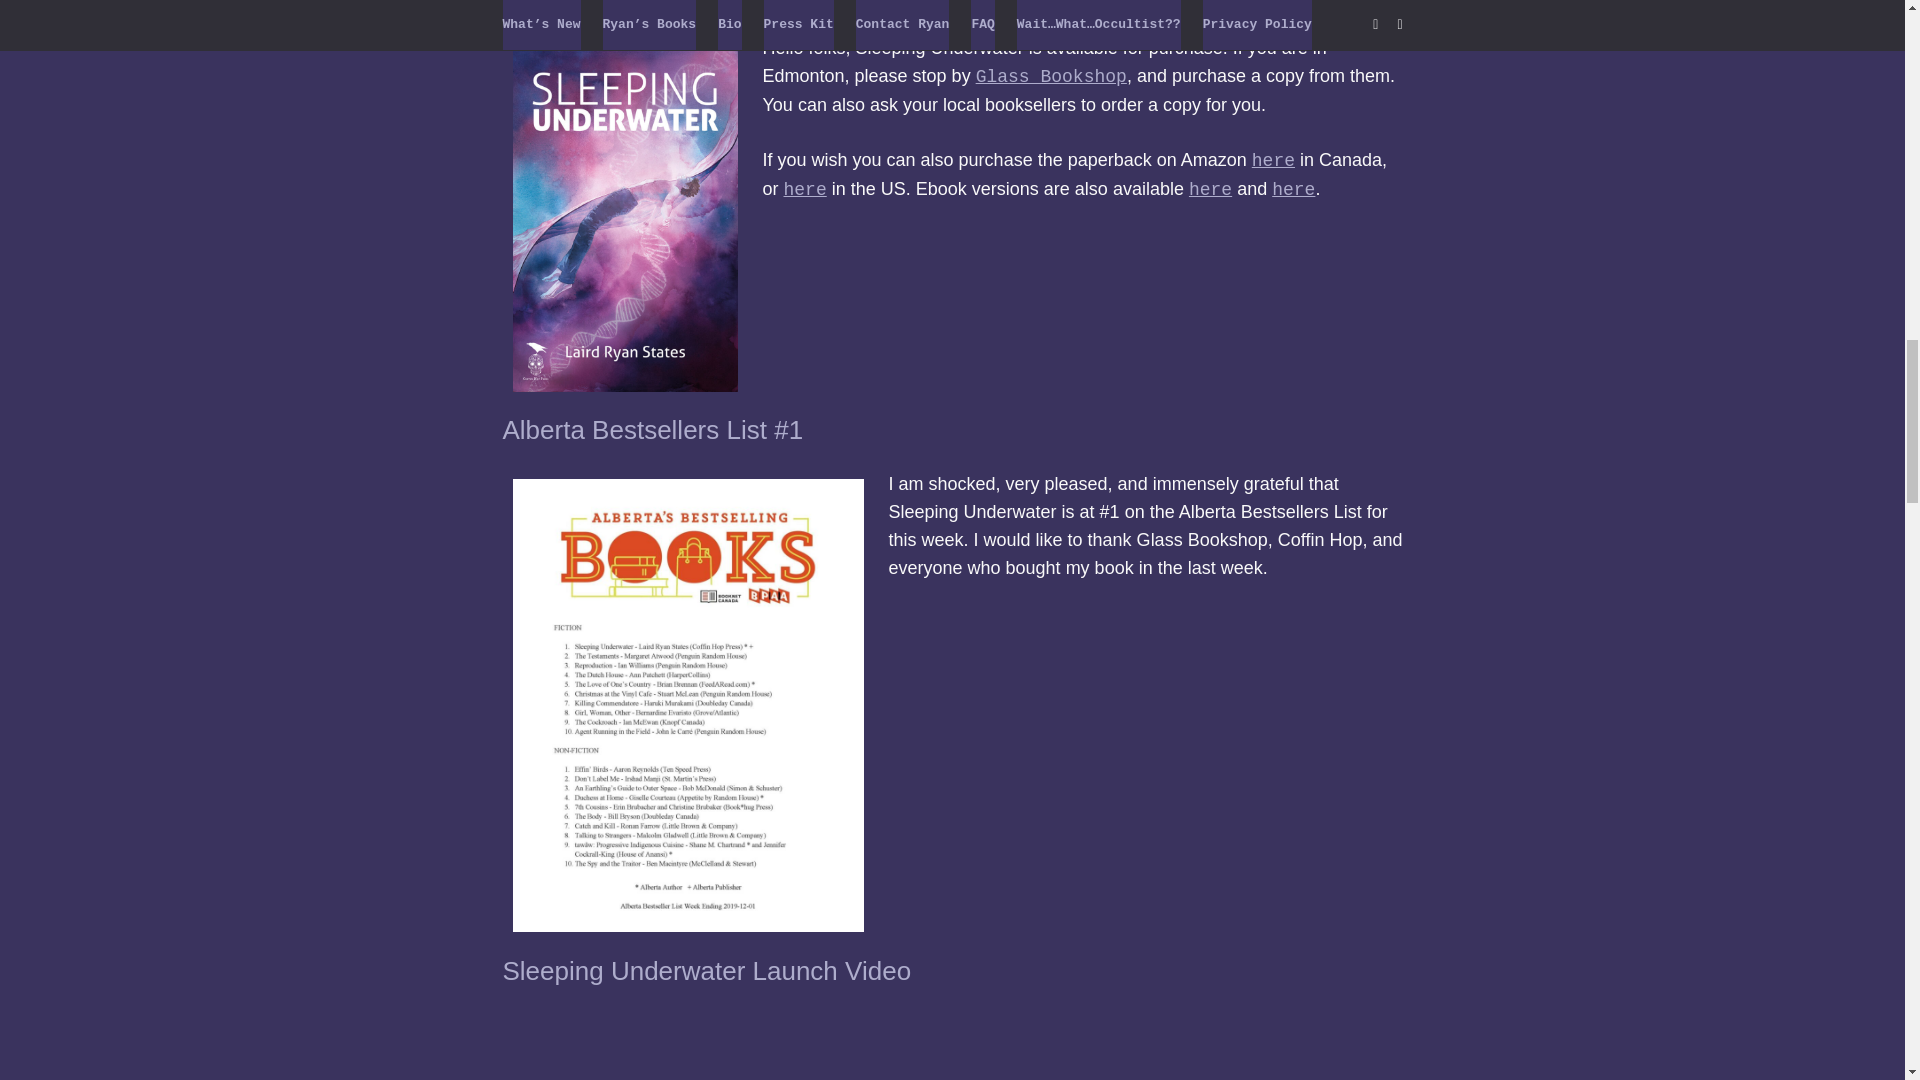 This screenshot has width=1920, height=1080. What do you see at coordinates (805, 190) in the screenshot?
I see `here` at bounding box center [805, 190].